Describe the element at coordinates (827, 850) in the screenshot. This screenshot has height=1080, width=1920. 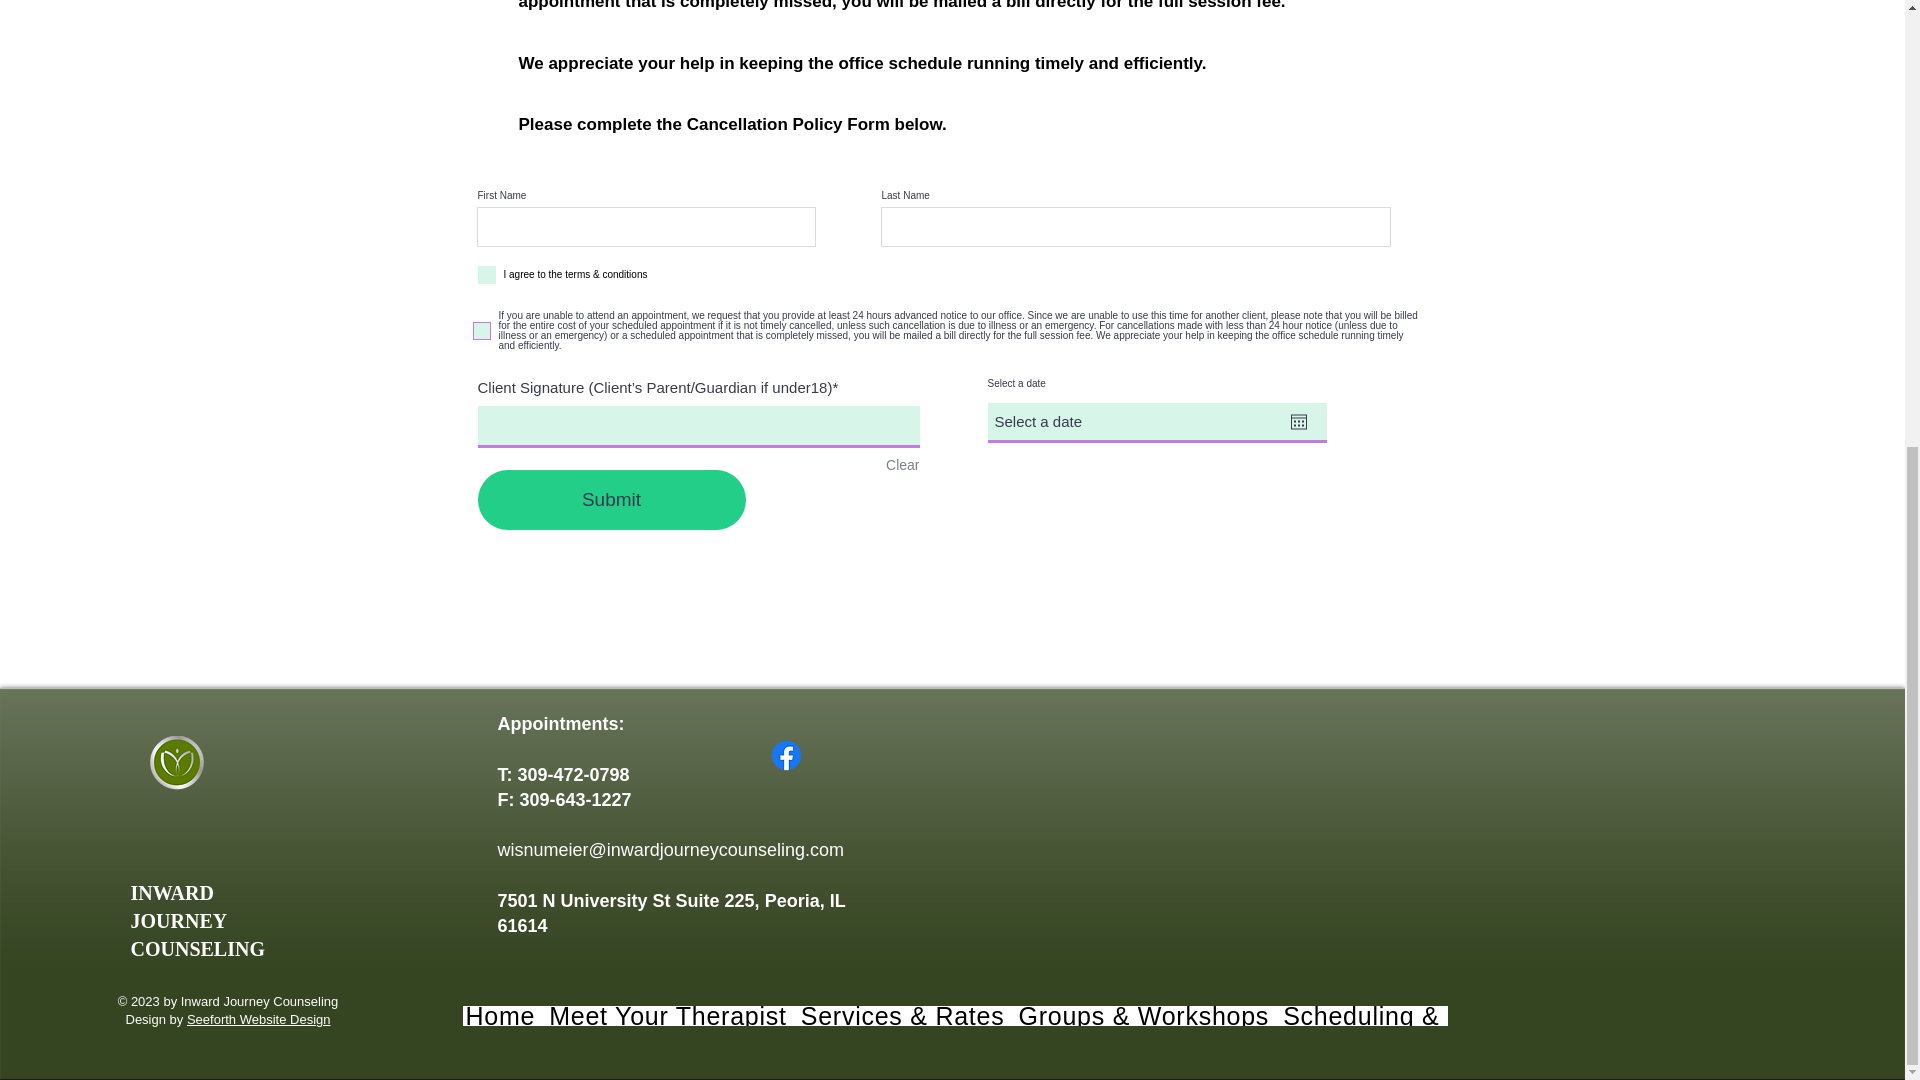
I see `com` at that location.